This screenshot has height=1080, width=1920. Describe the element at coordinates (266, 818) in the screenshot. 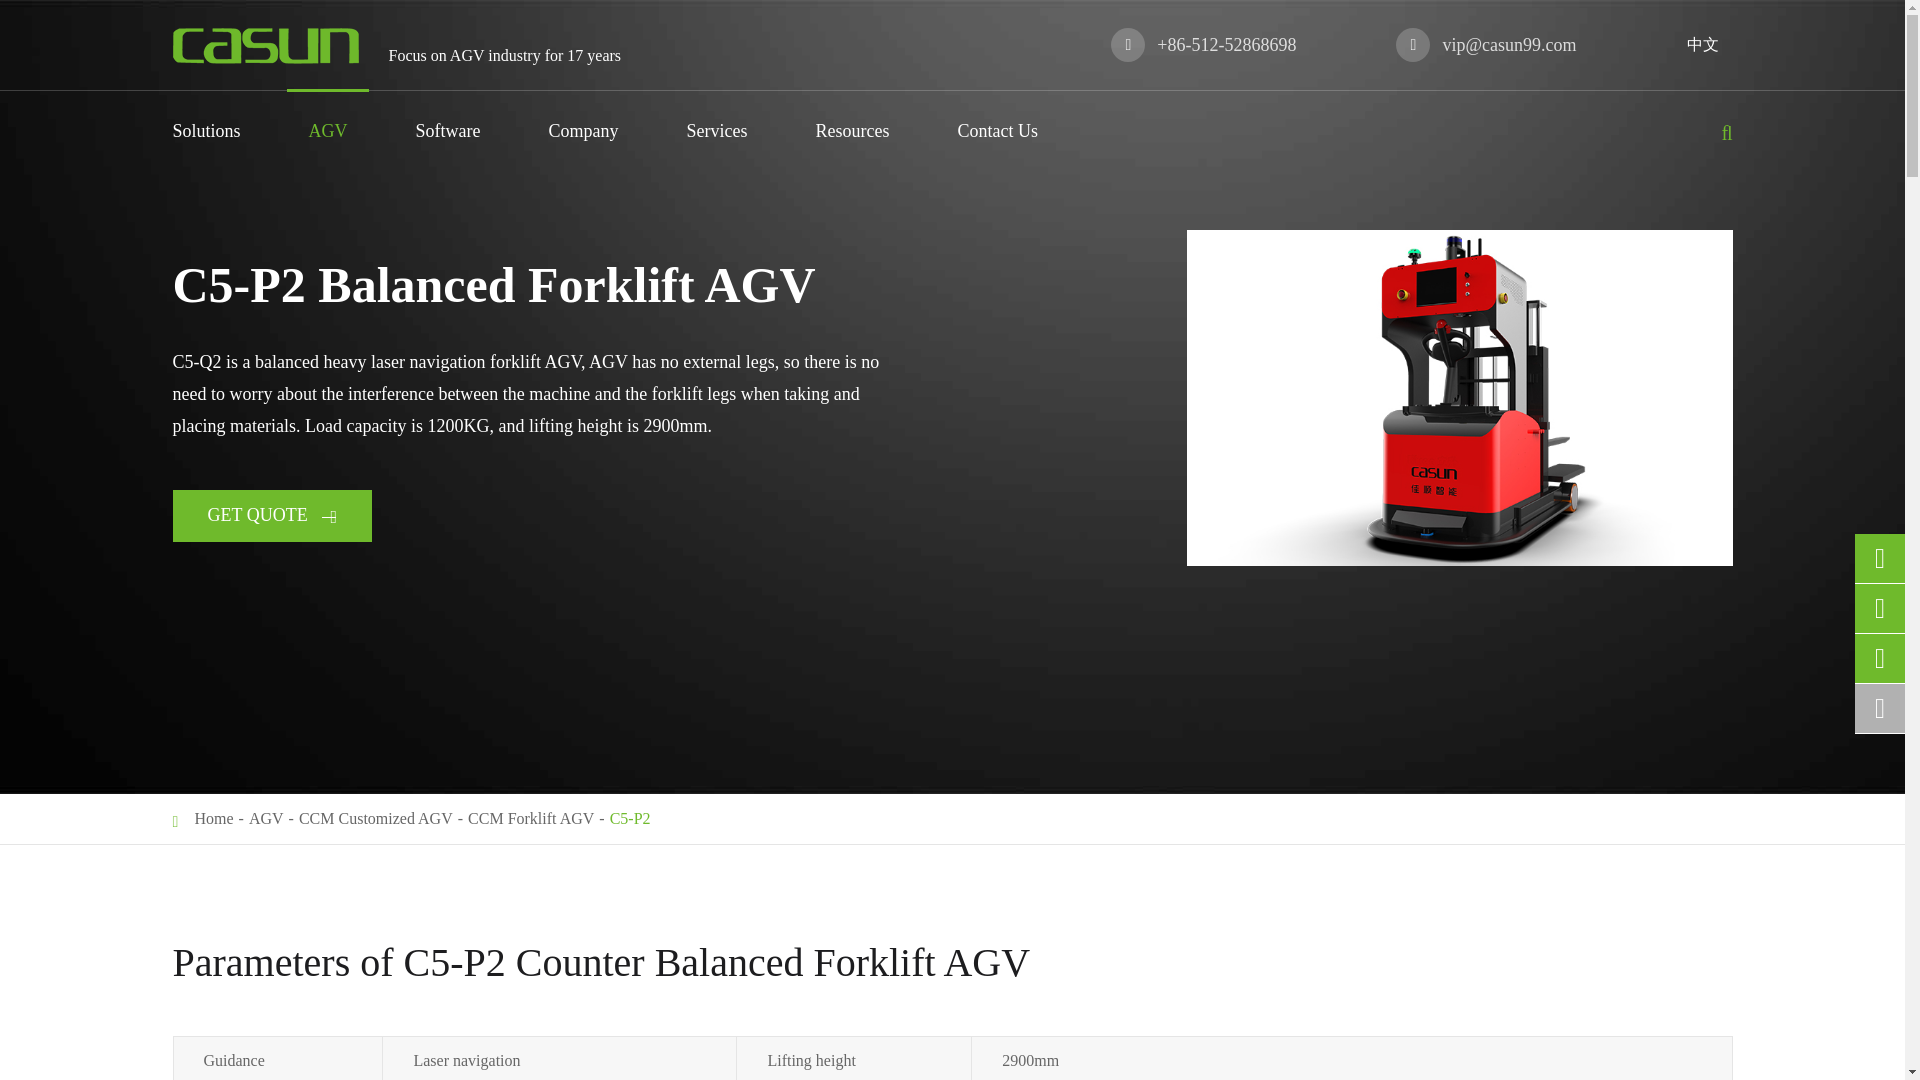

I see `AGV` at that location.